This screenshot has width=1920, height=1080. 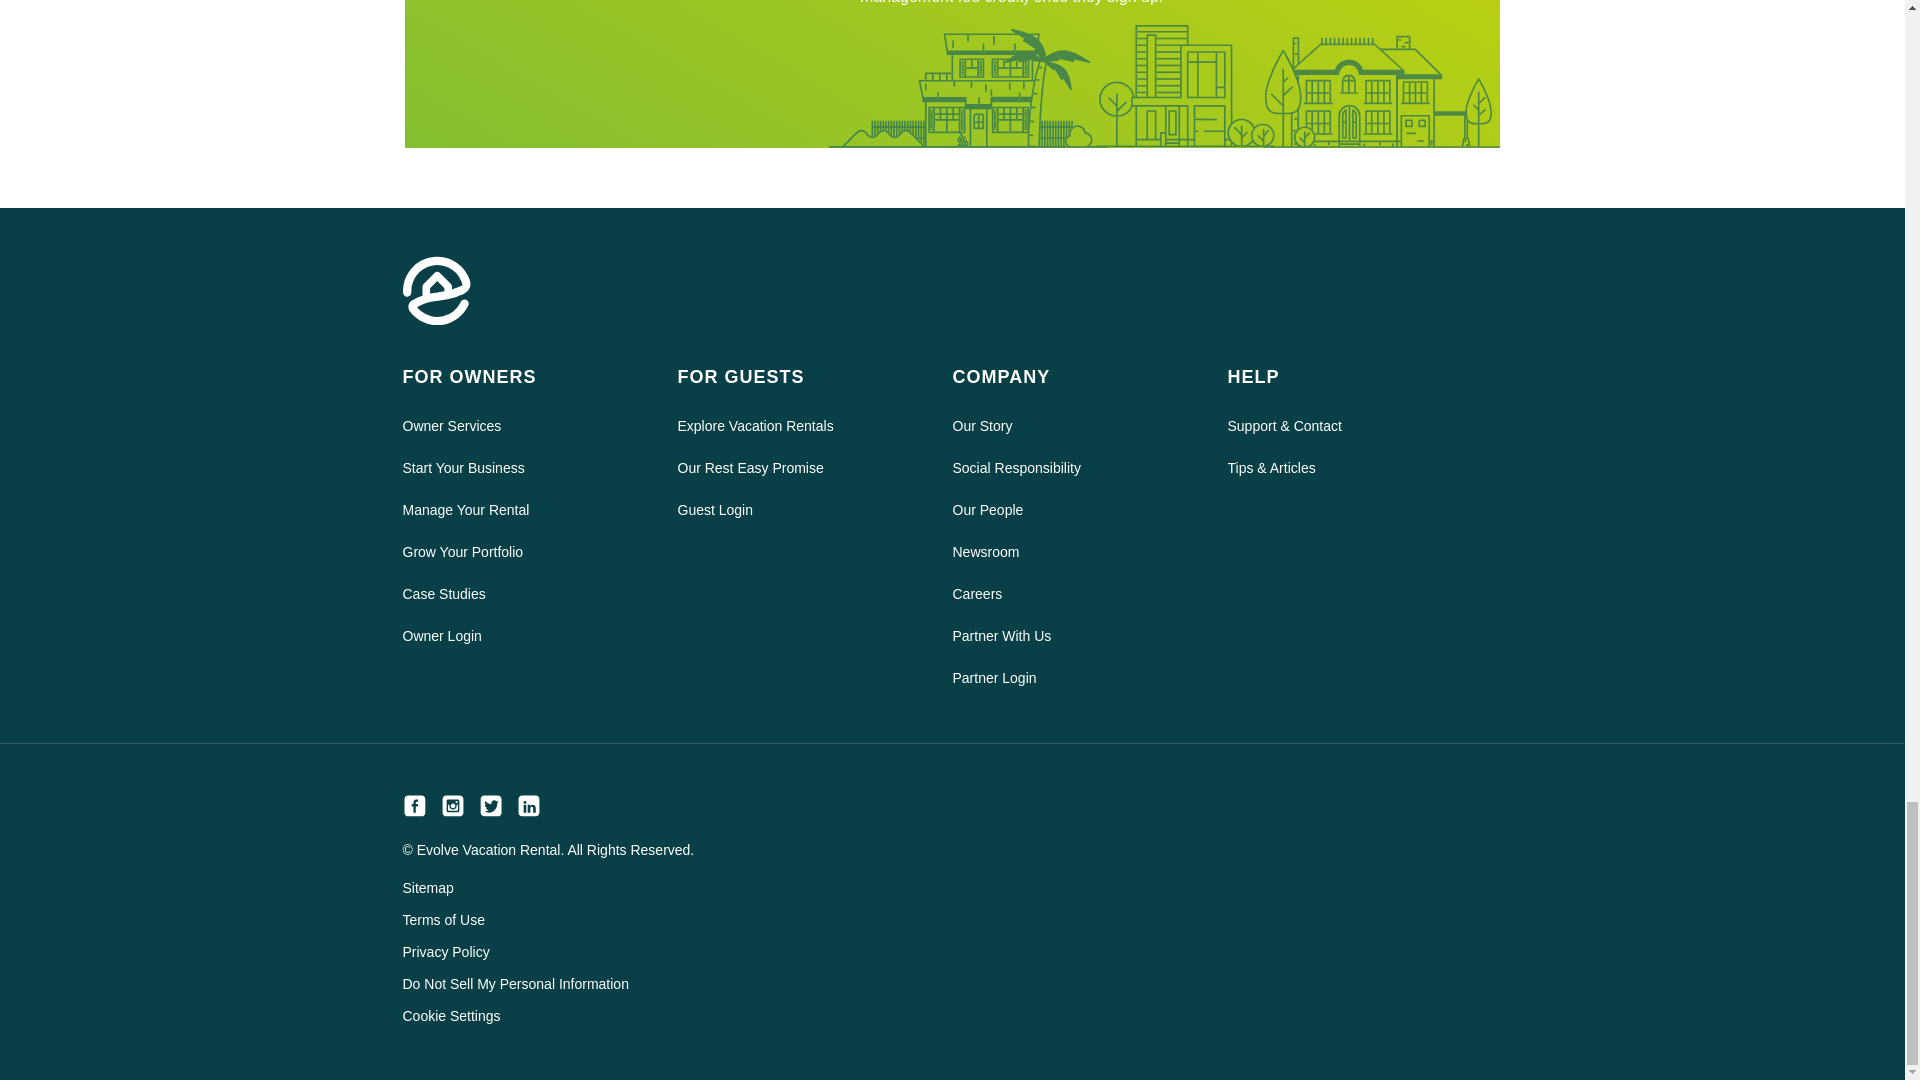 I want to click on Manage Your Rental, so click(x=524, y=509).